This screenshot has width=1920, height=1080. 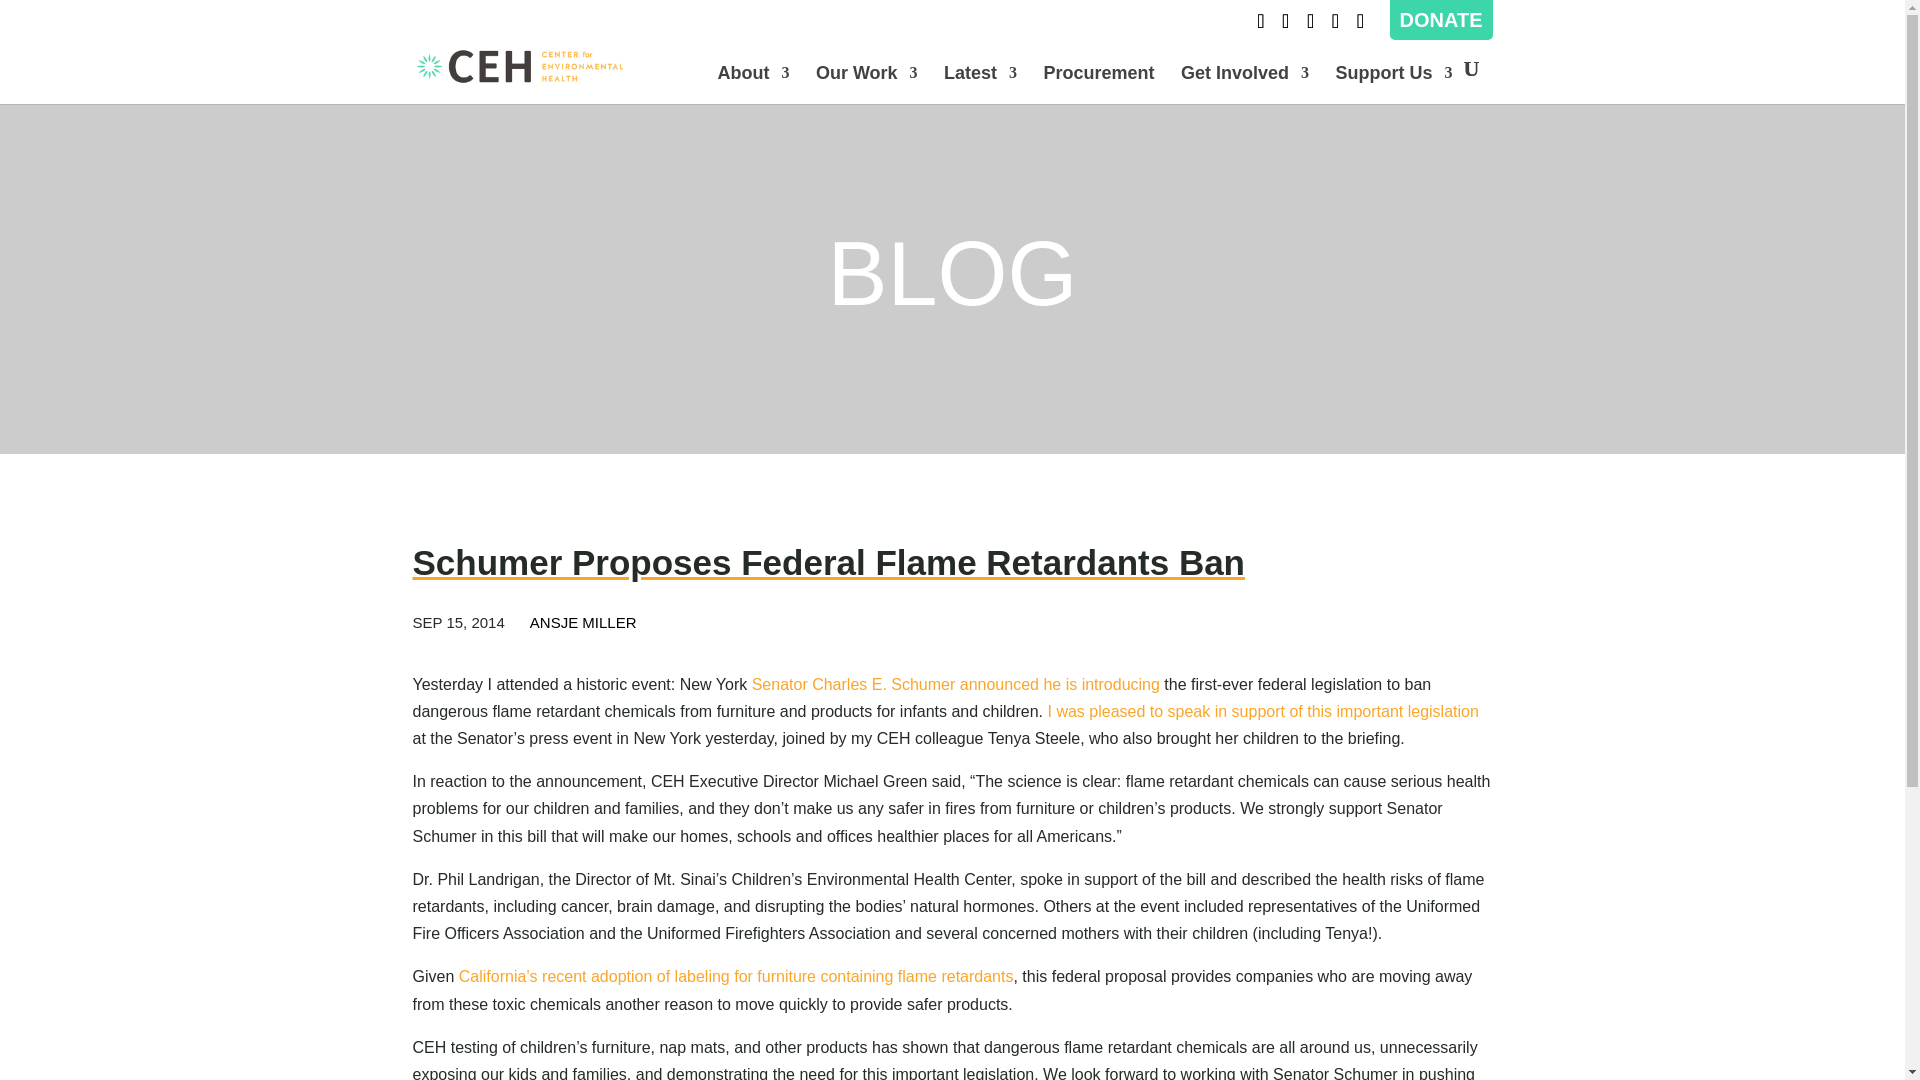 What do you see at coordinates (866, 84) in the screenshot?
I see `Our Work` at bounding box center [866, 84].